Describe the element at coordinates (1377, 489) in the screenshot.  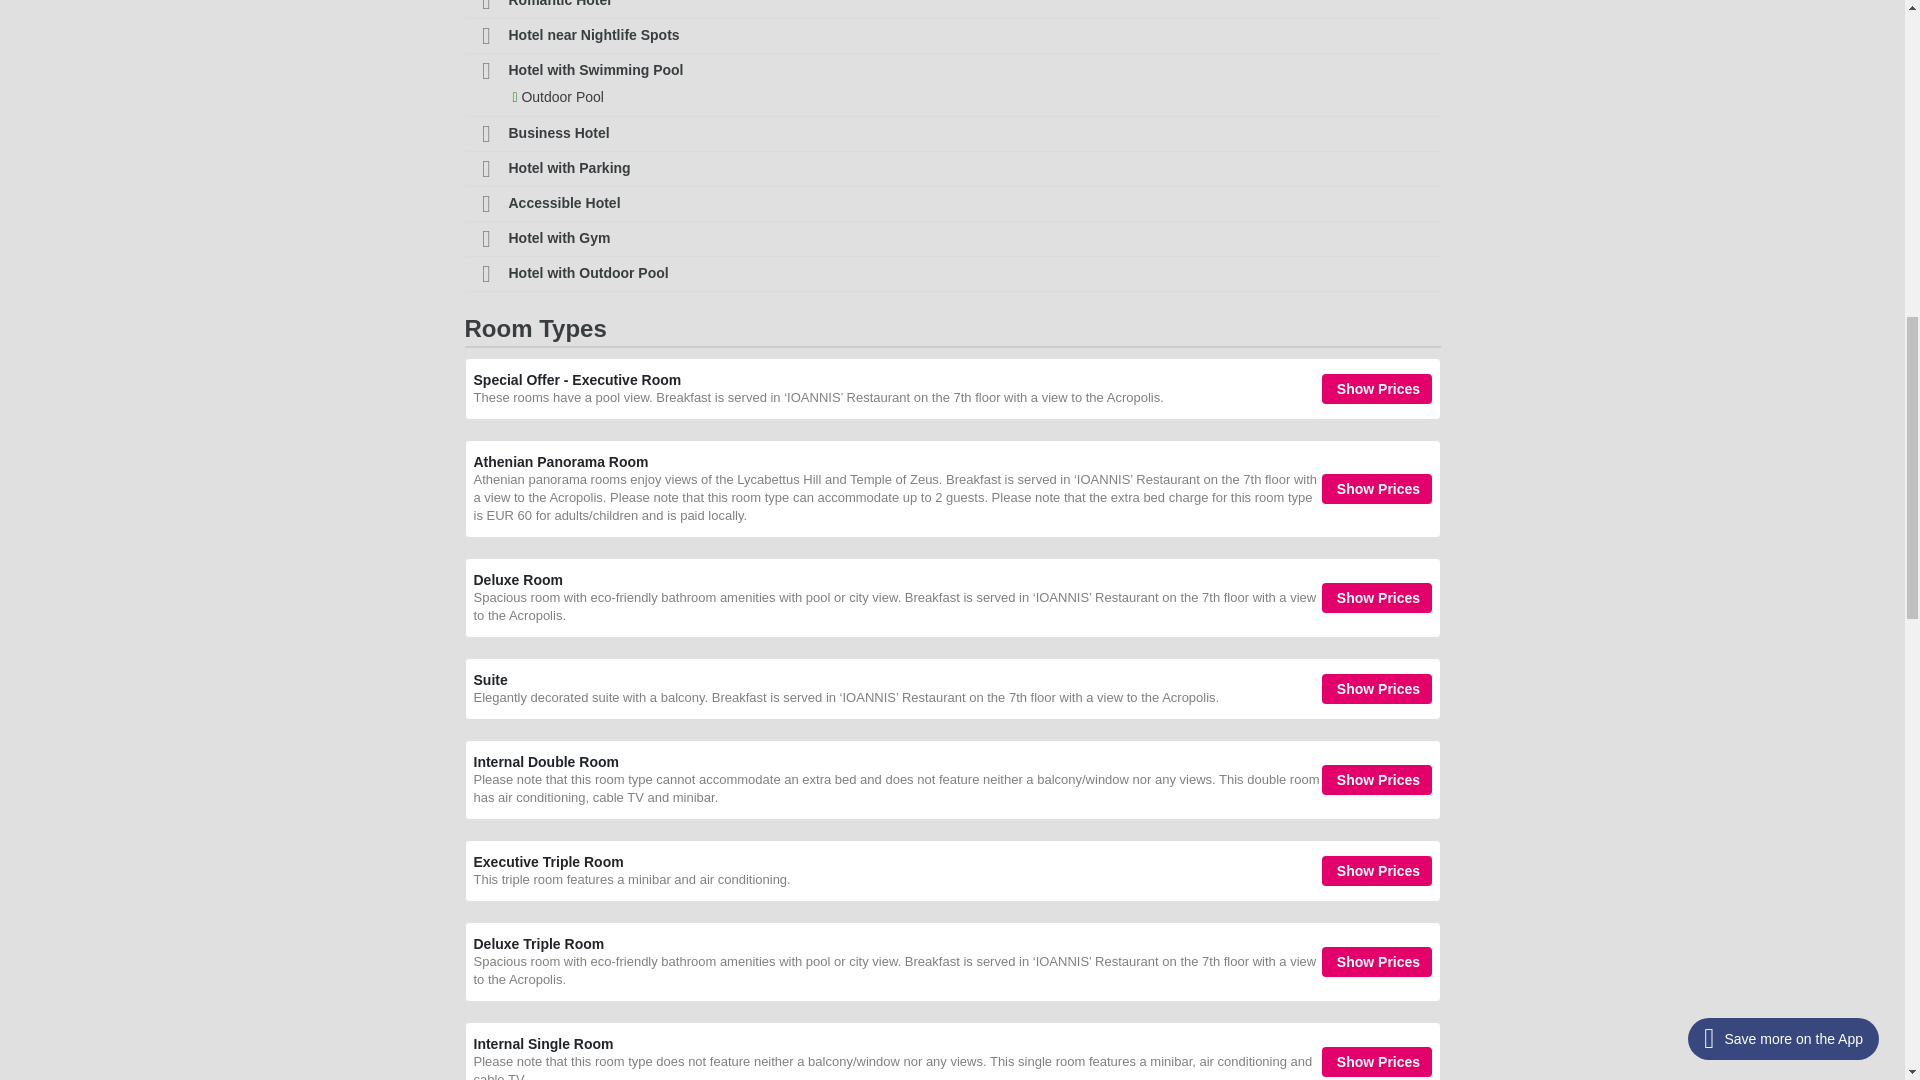
I see `Show Prices` at that location.